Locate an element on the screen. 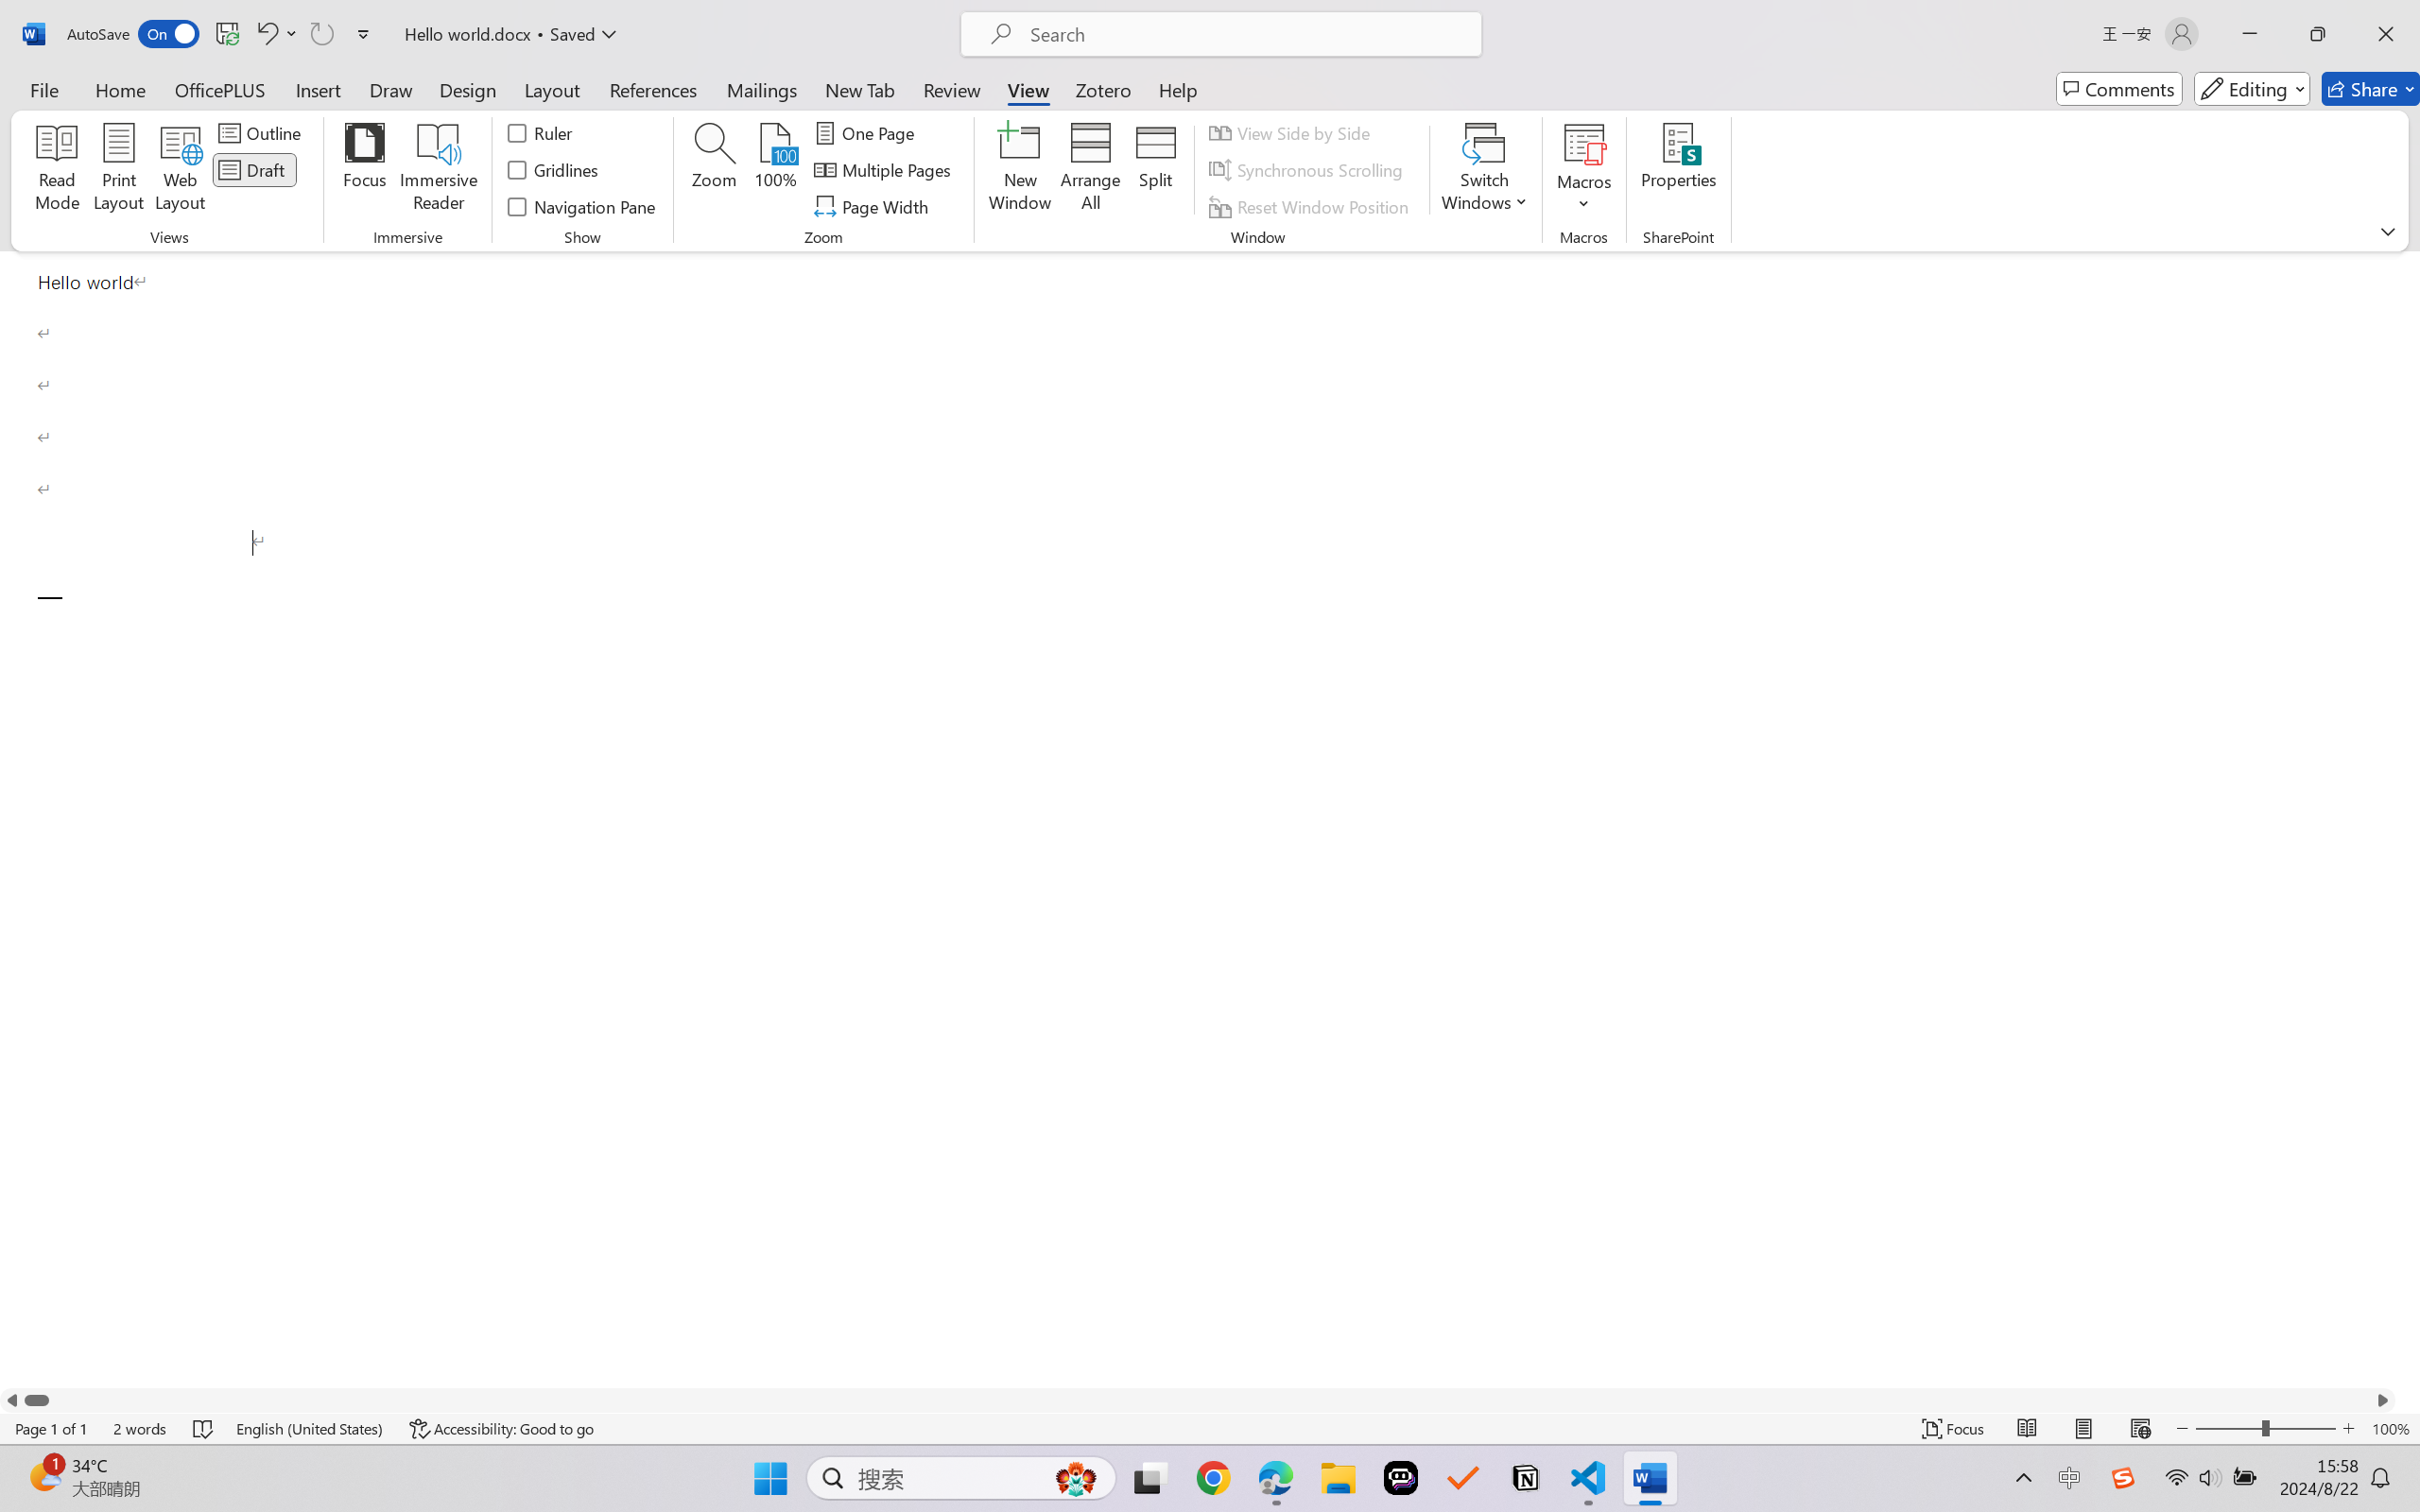 This screenshot has width=2420, height=1512. References is located at coordinates (654, 89).